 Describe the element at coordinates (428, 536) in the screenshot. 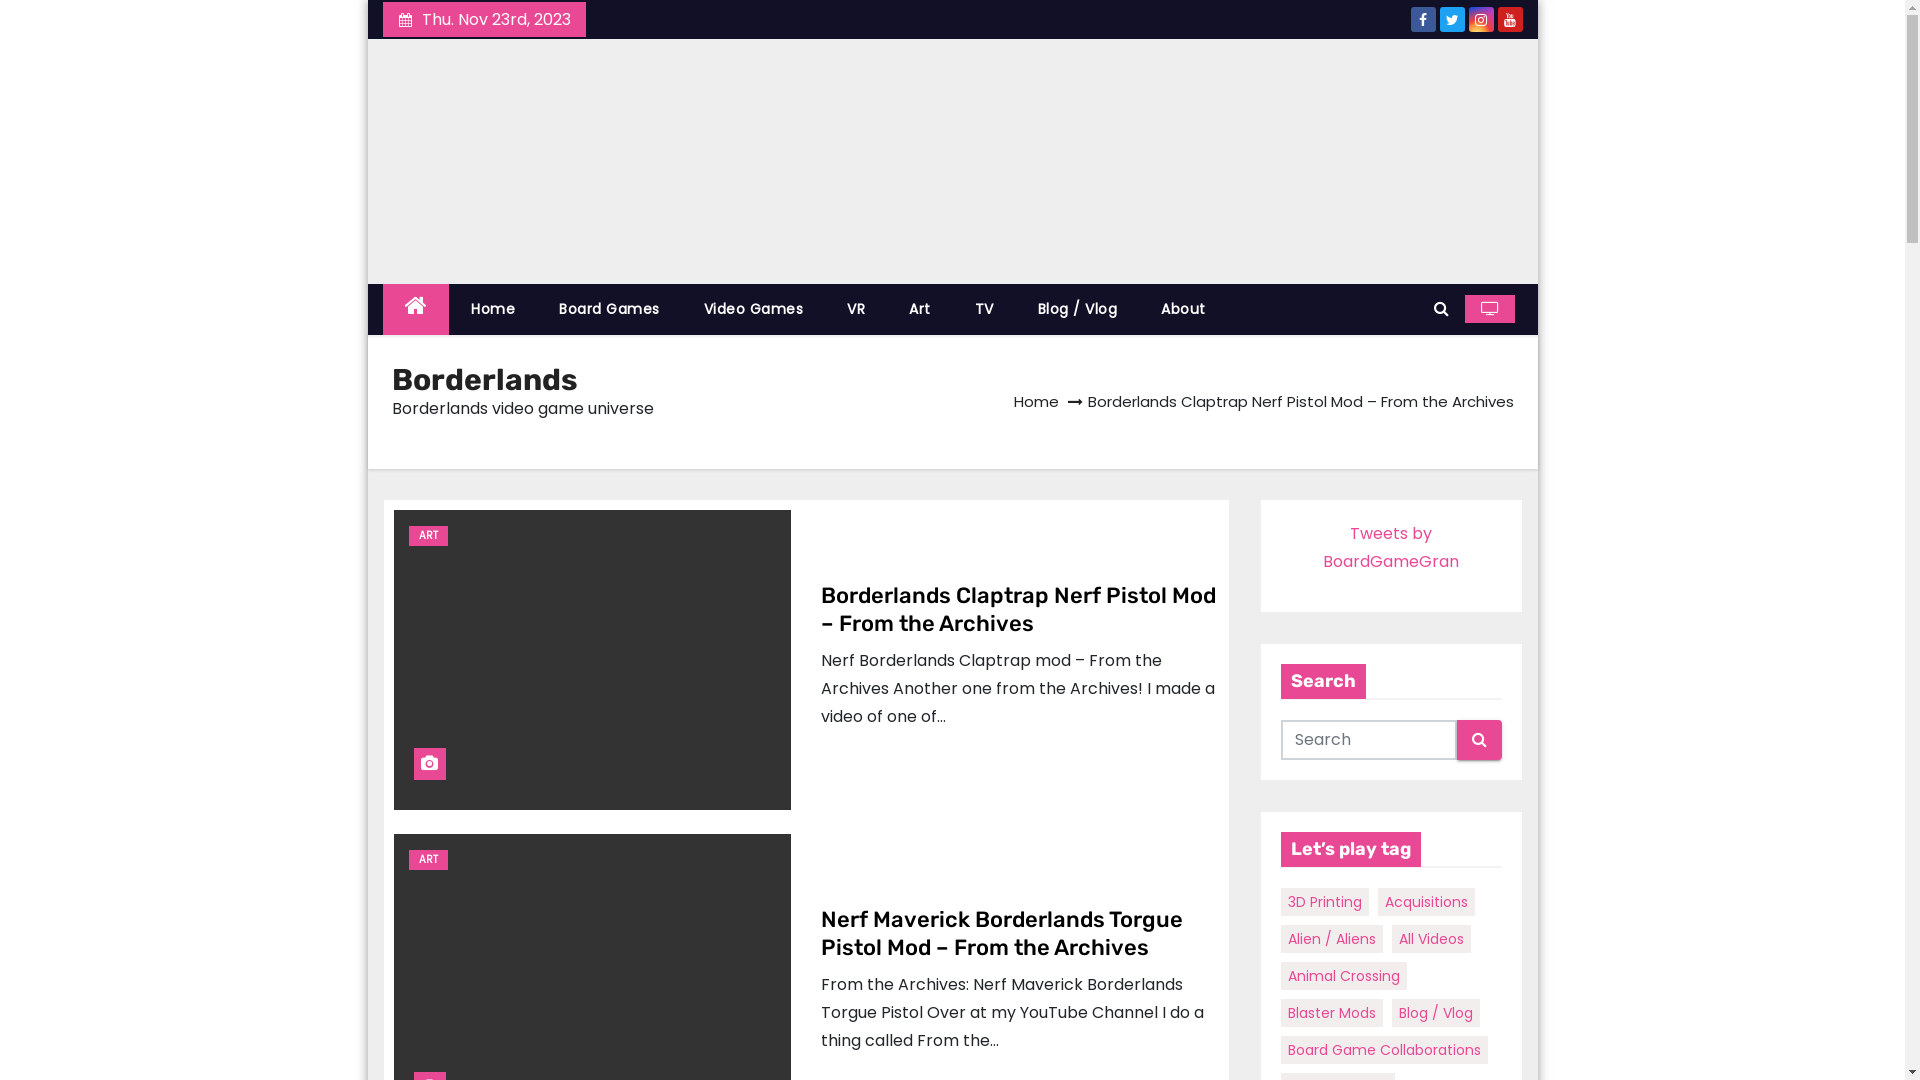

I see `ART` at that location.